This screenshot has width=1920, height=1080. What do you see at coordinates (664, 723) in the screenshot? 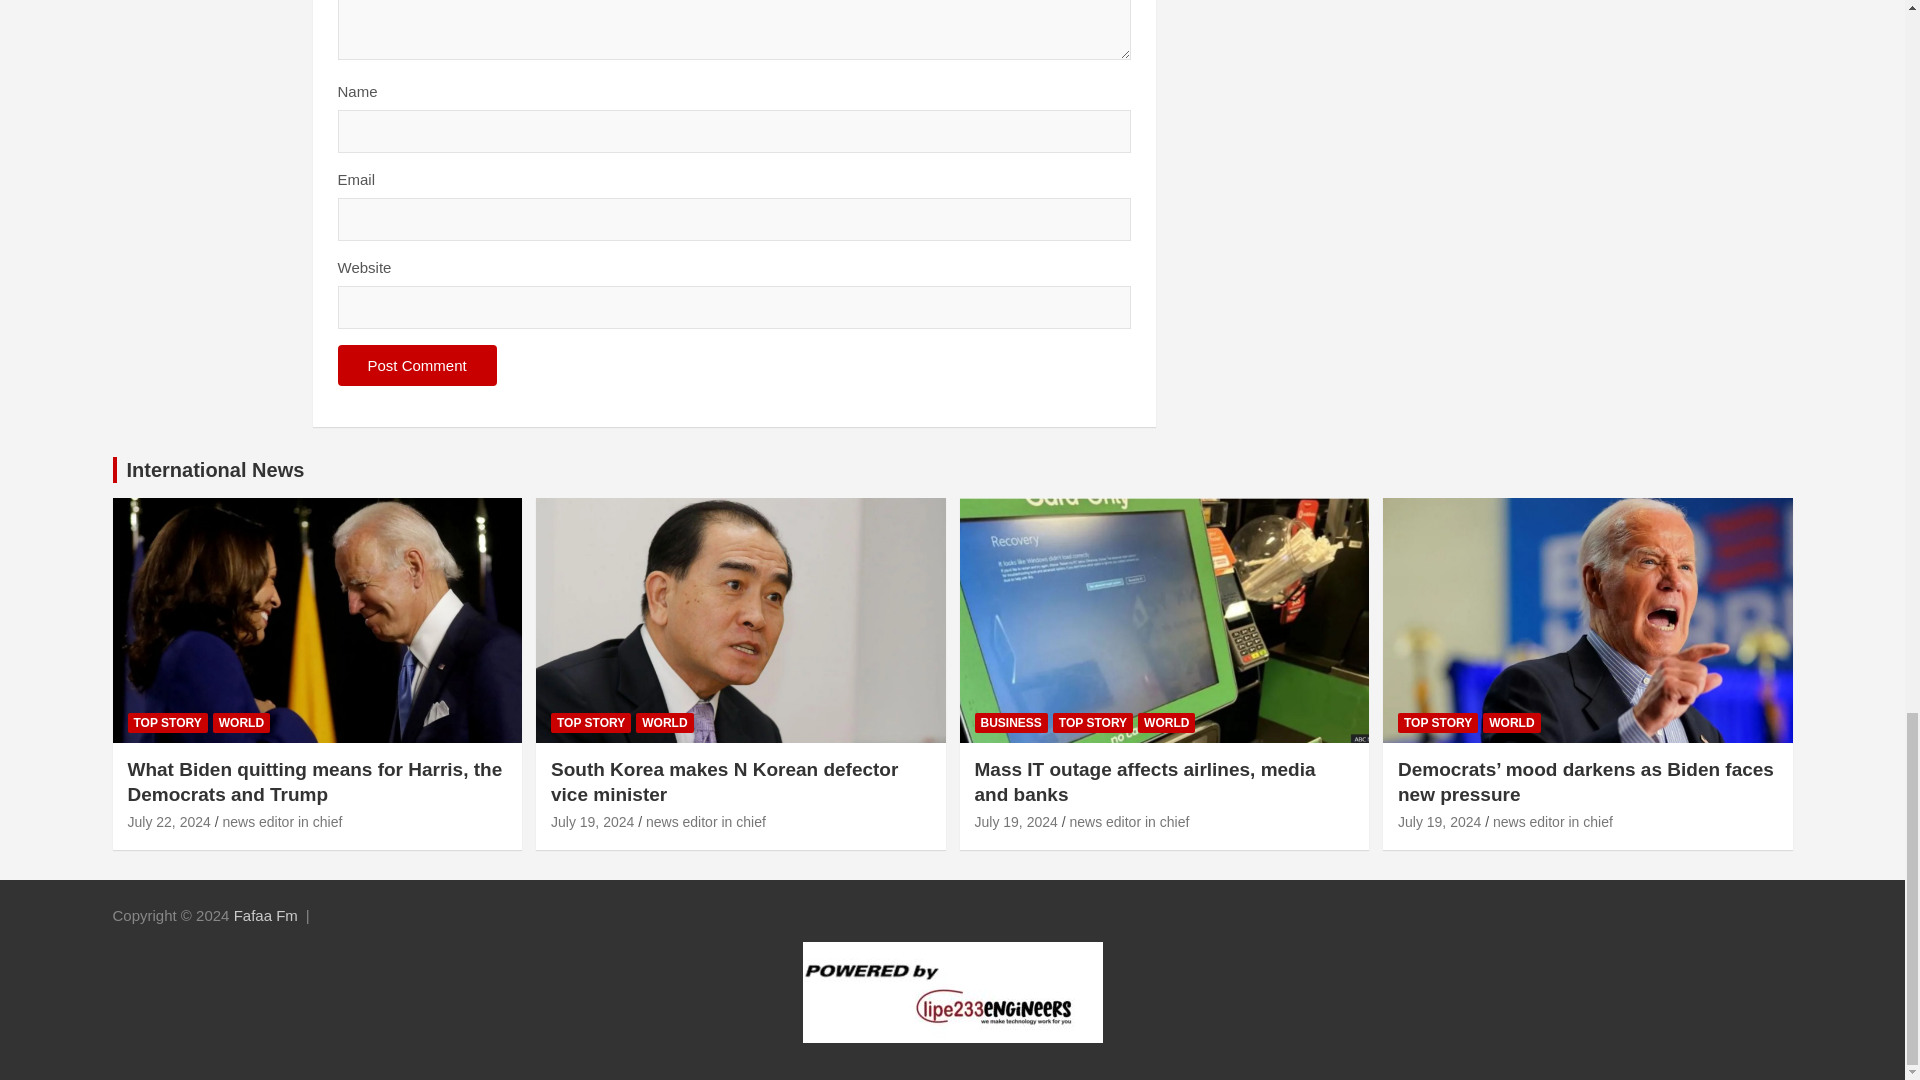
I see `WORLD` at bounding box center [664, 723].